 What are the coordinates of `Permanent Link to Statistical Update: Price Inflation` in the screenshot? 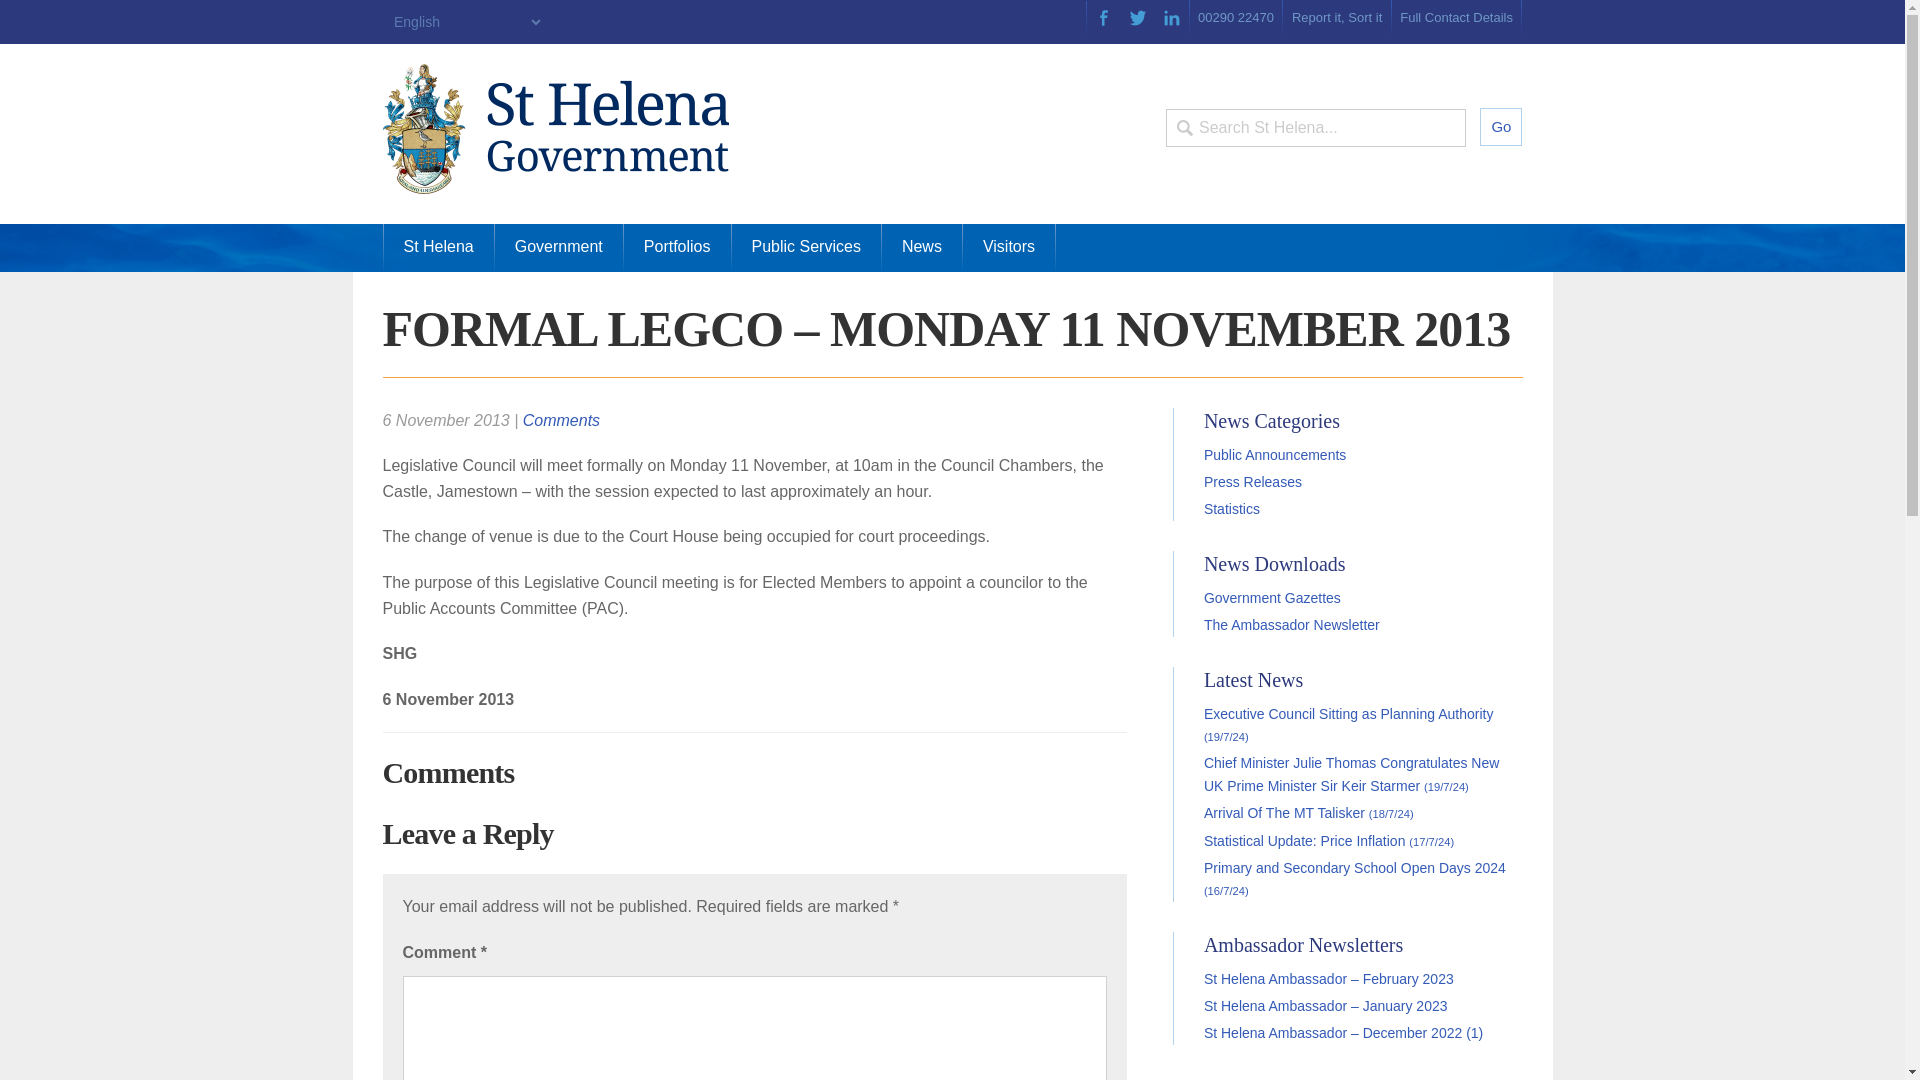 It's located at (1328, 839).